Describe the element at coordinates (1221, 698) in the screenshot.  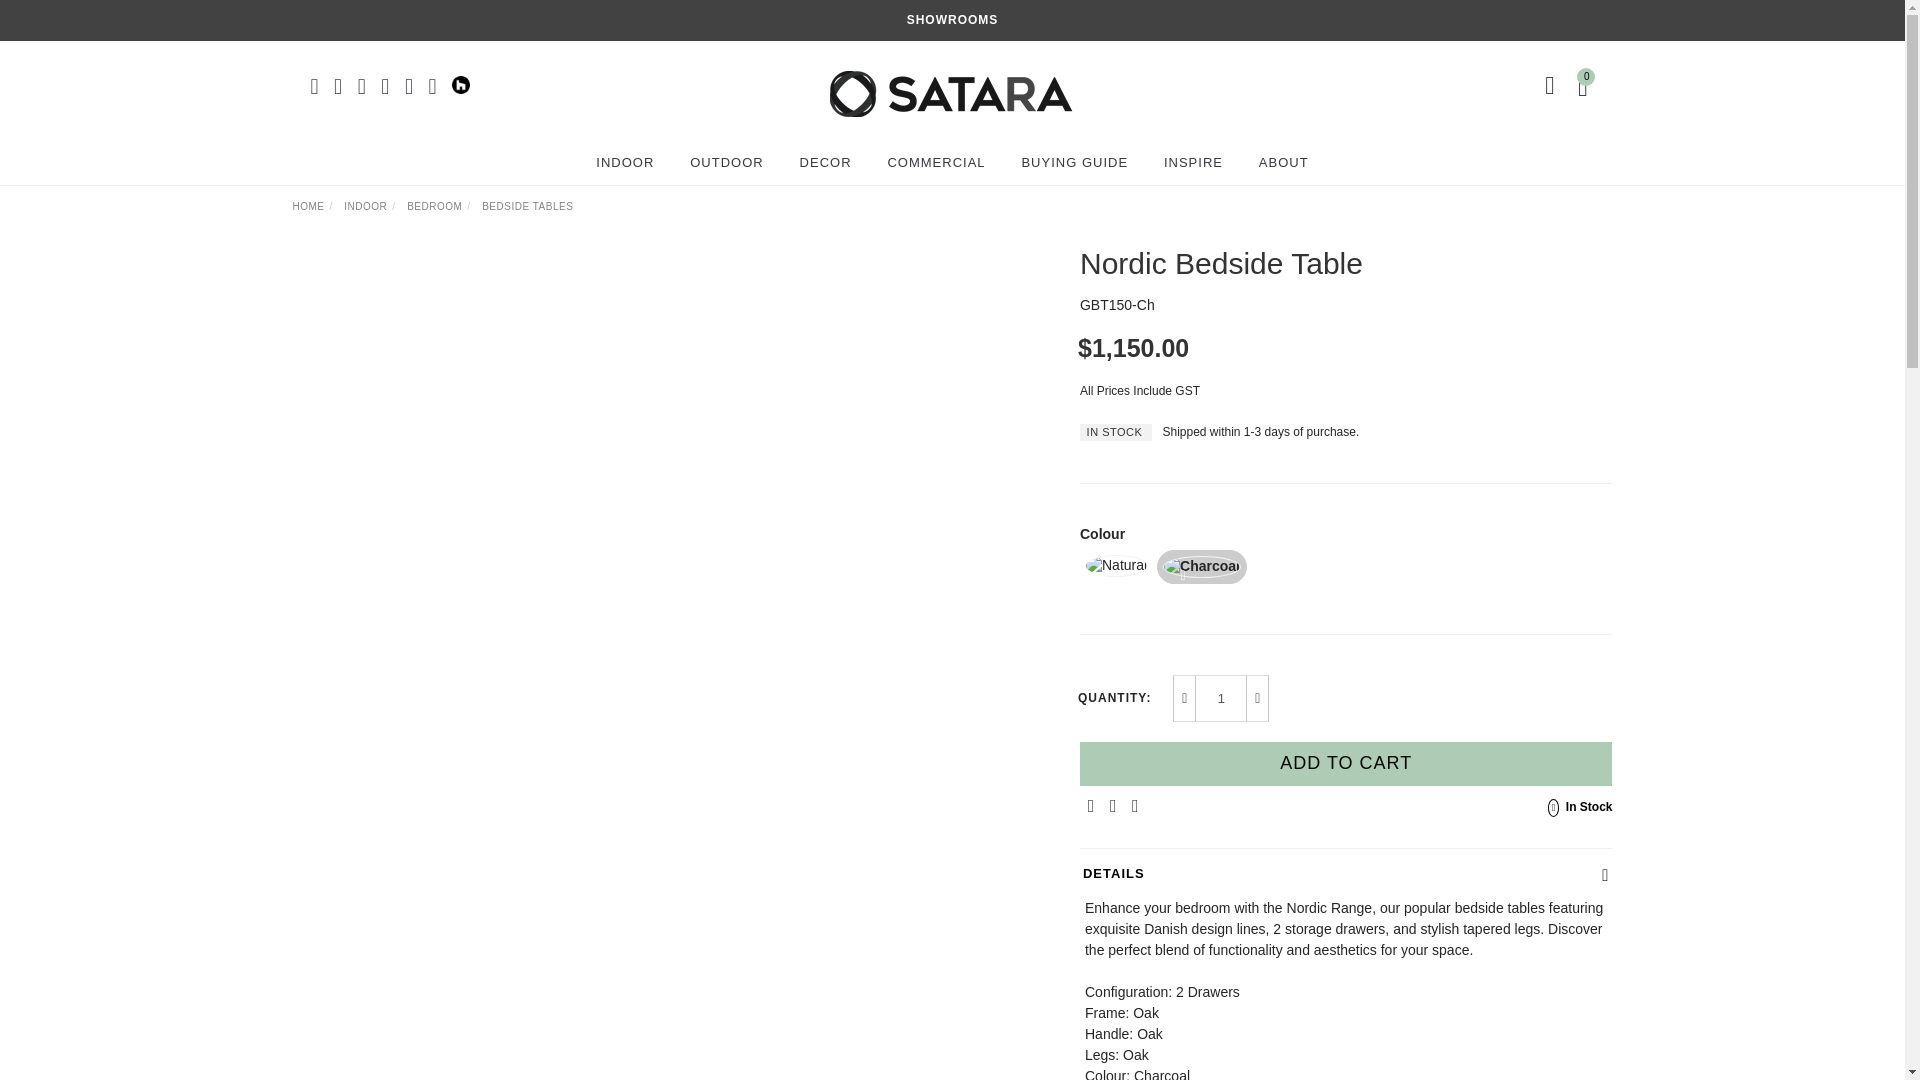
I see `1` at that location.